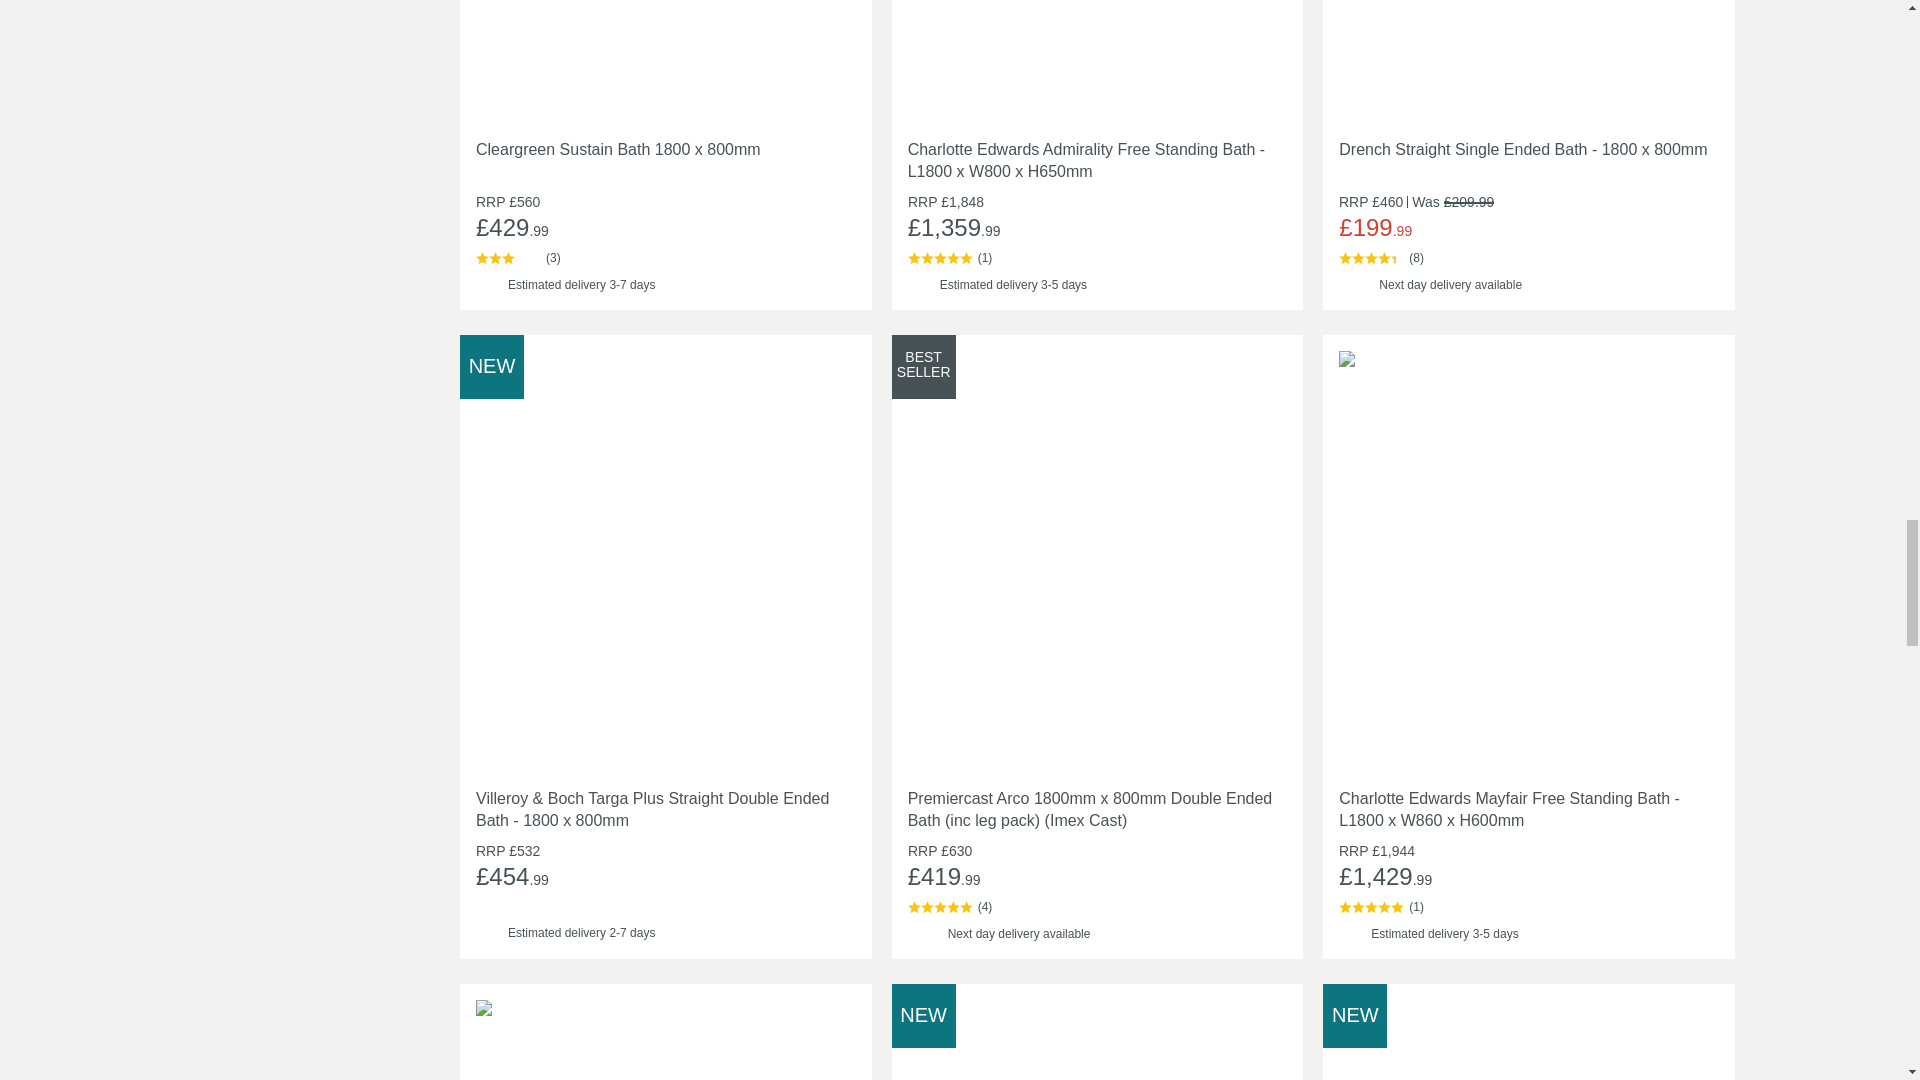 The width and height of the screenshot is (1920, 1080). What do you see at coordinates (490, 202) in the screenshot?
I see `Recommended Retail Price` at bounding box center [490, 202].